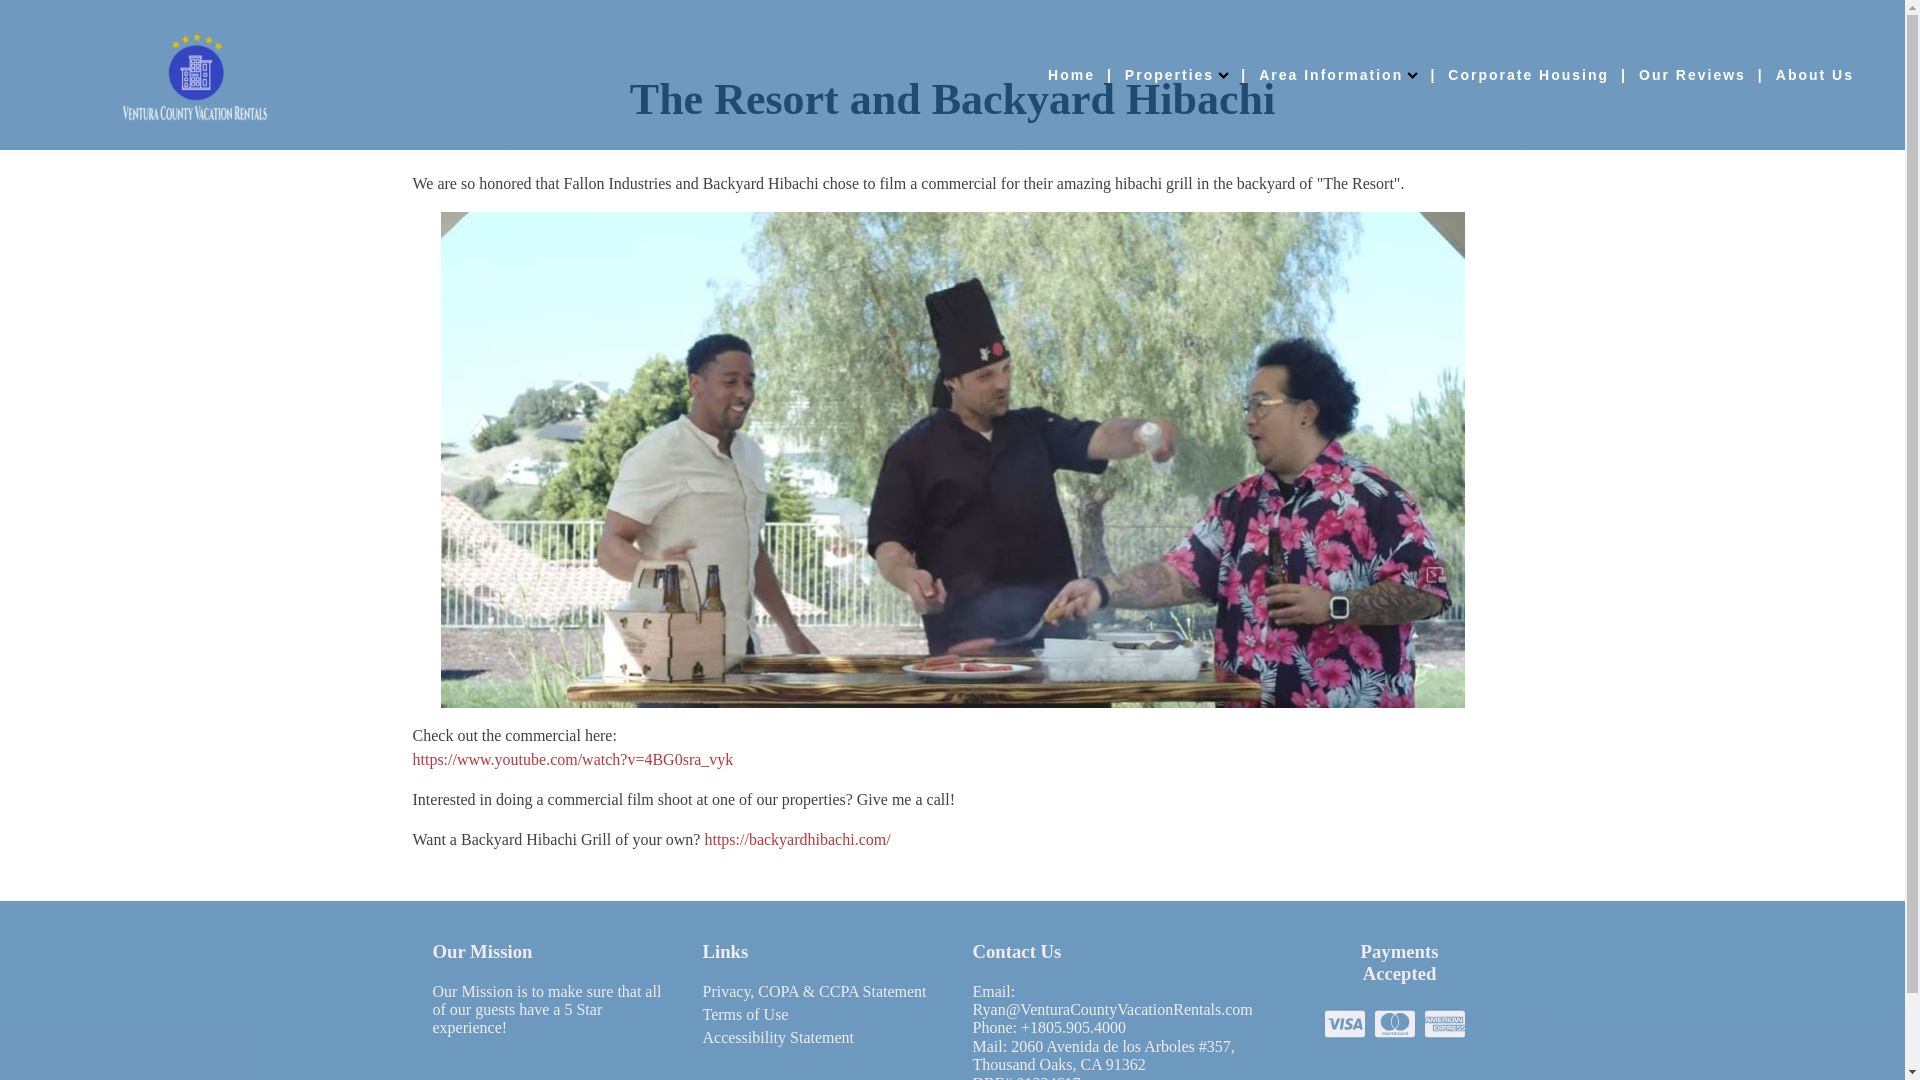  Describe the element at coordinates (778, 1040) in the screenshot. I see `Accessibility Statement` at that location.